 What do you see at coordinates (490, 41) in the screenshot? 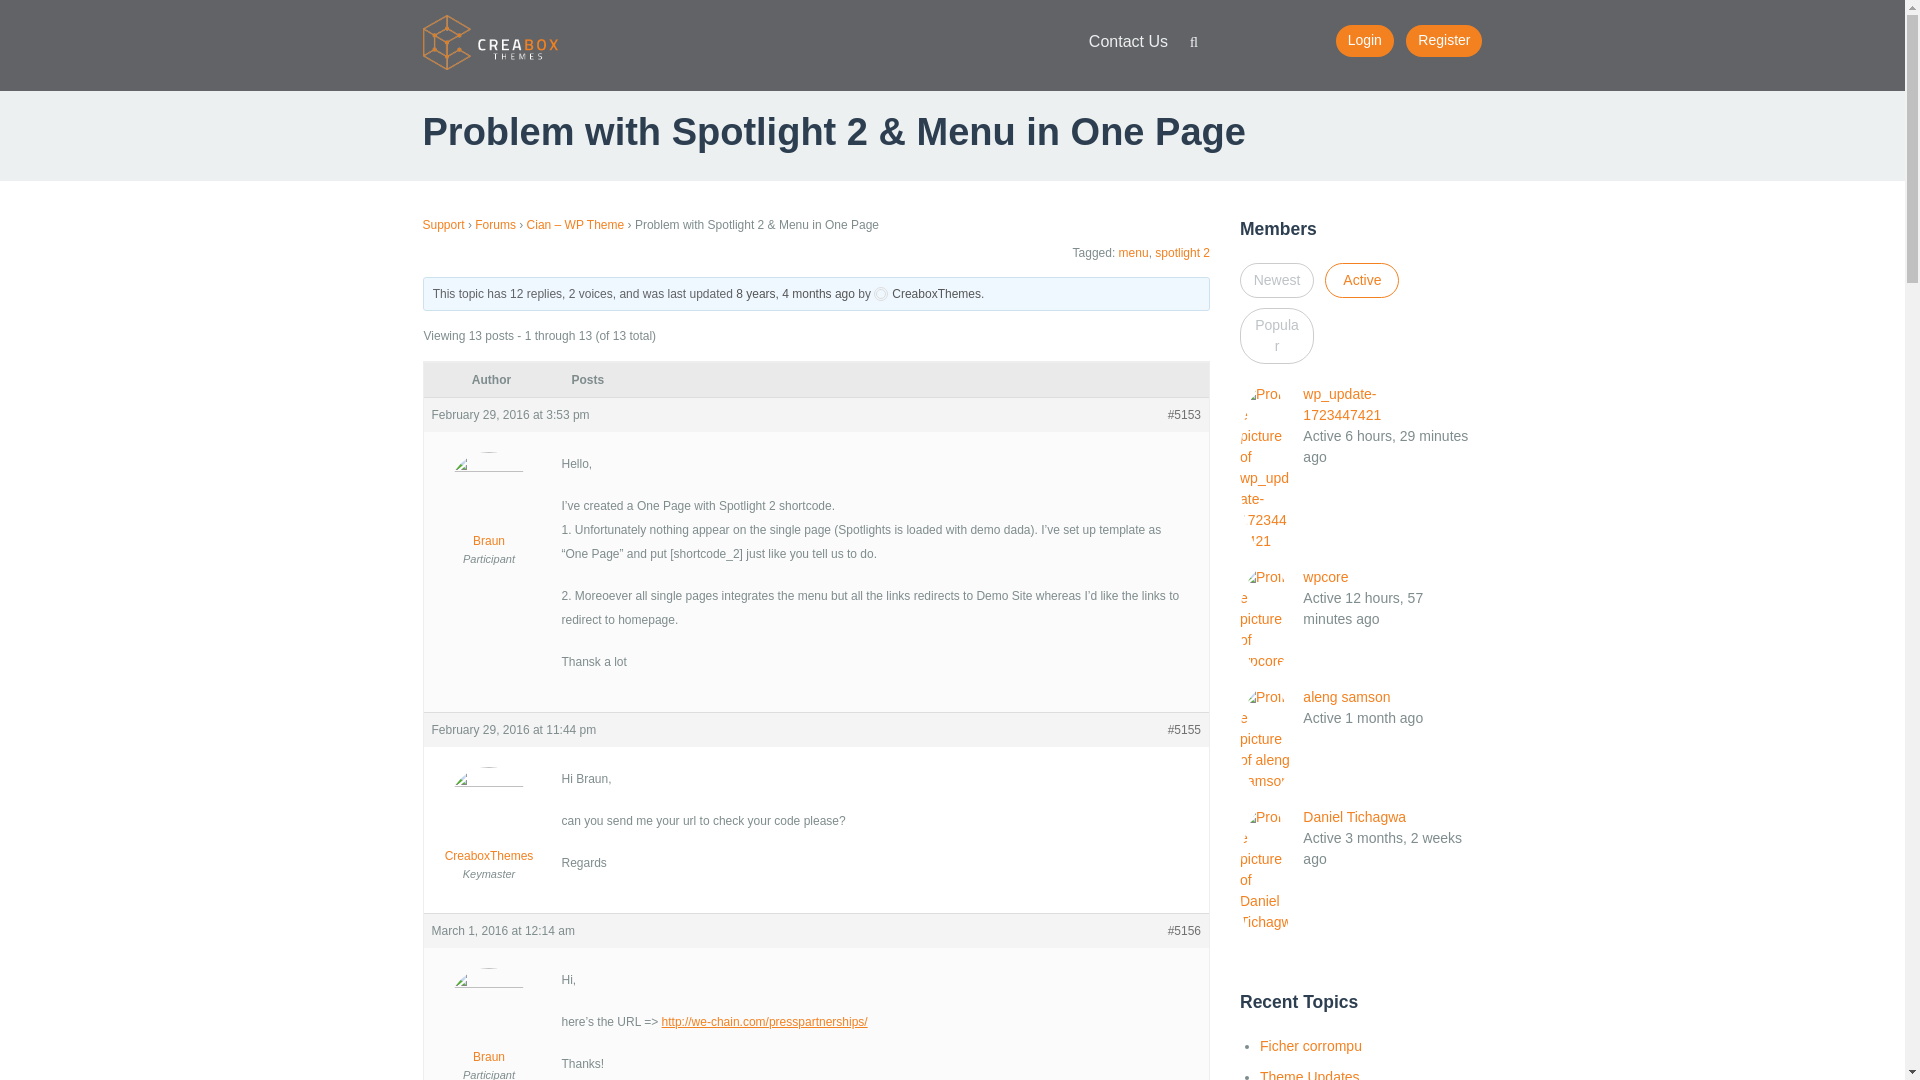
I see `CreaboxThemes Support` at bounding box center [490, 41].